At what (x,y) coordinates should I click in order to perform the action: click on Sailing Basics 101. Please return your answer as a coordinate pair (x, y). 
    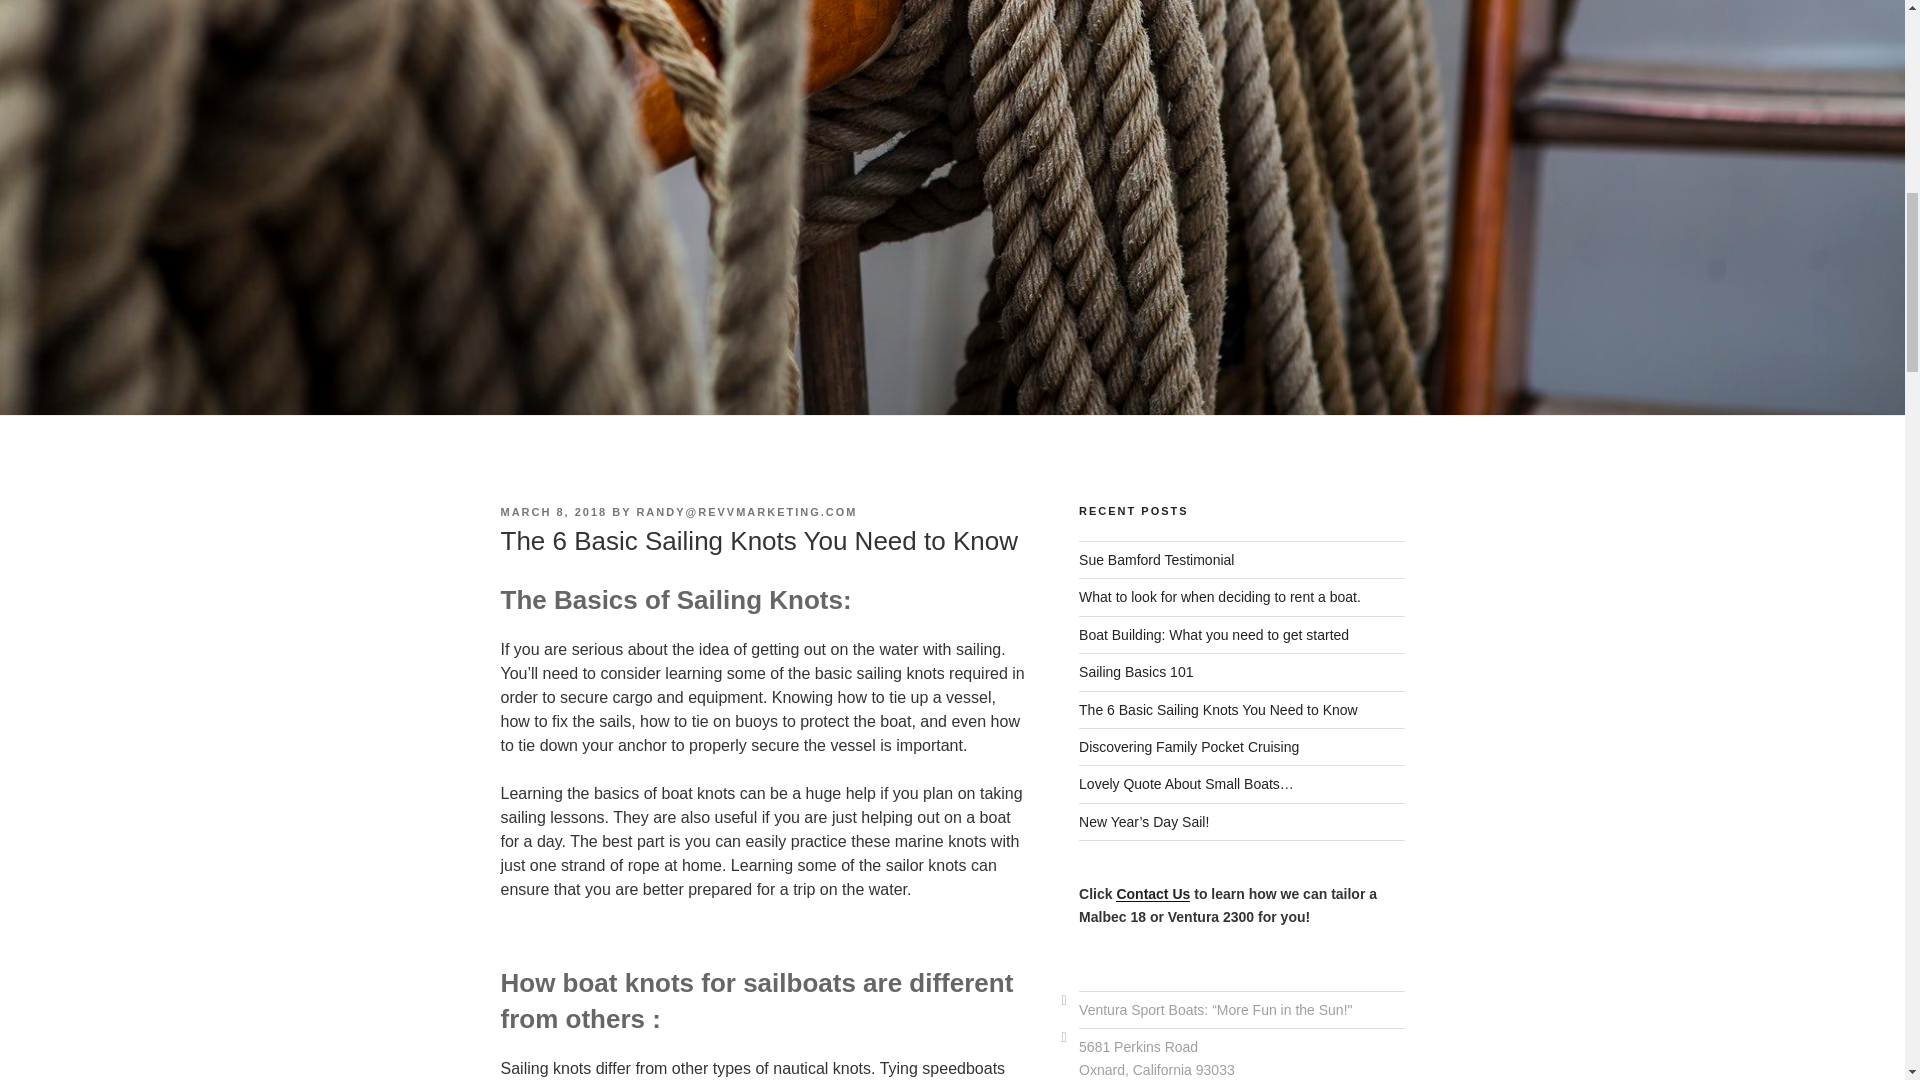
    Looking at the image, I should click on (1136, 672).